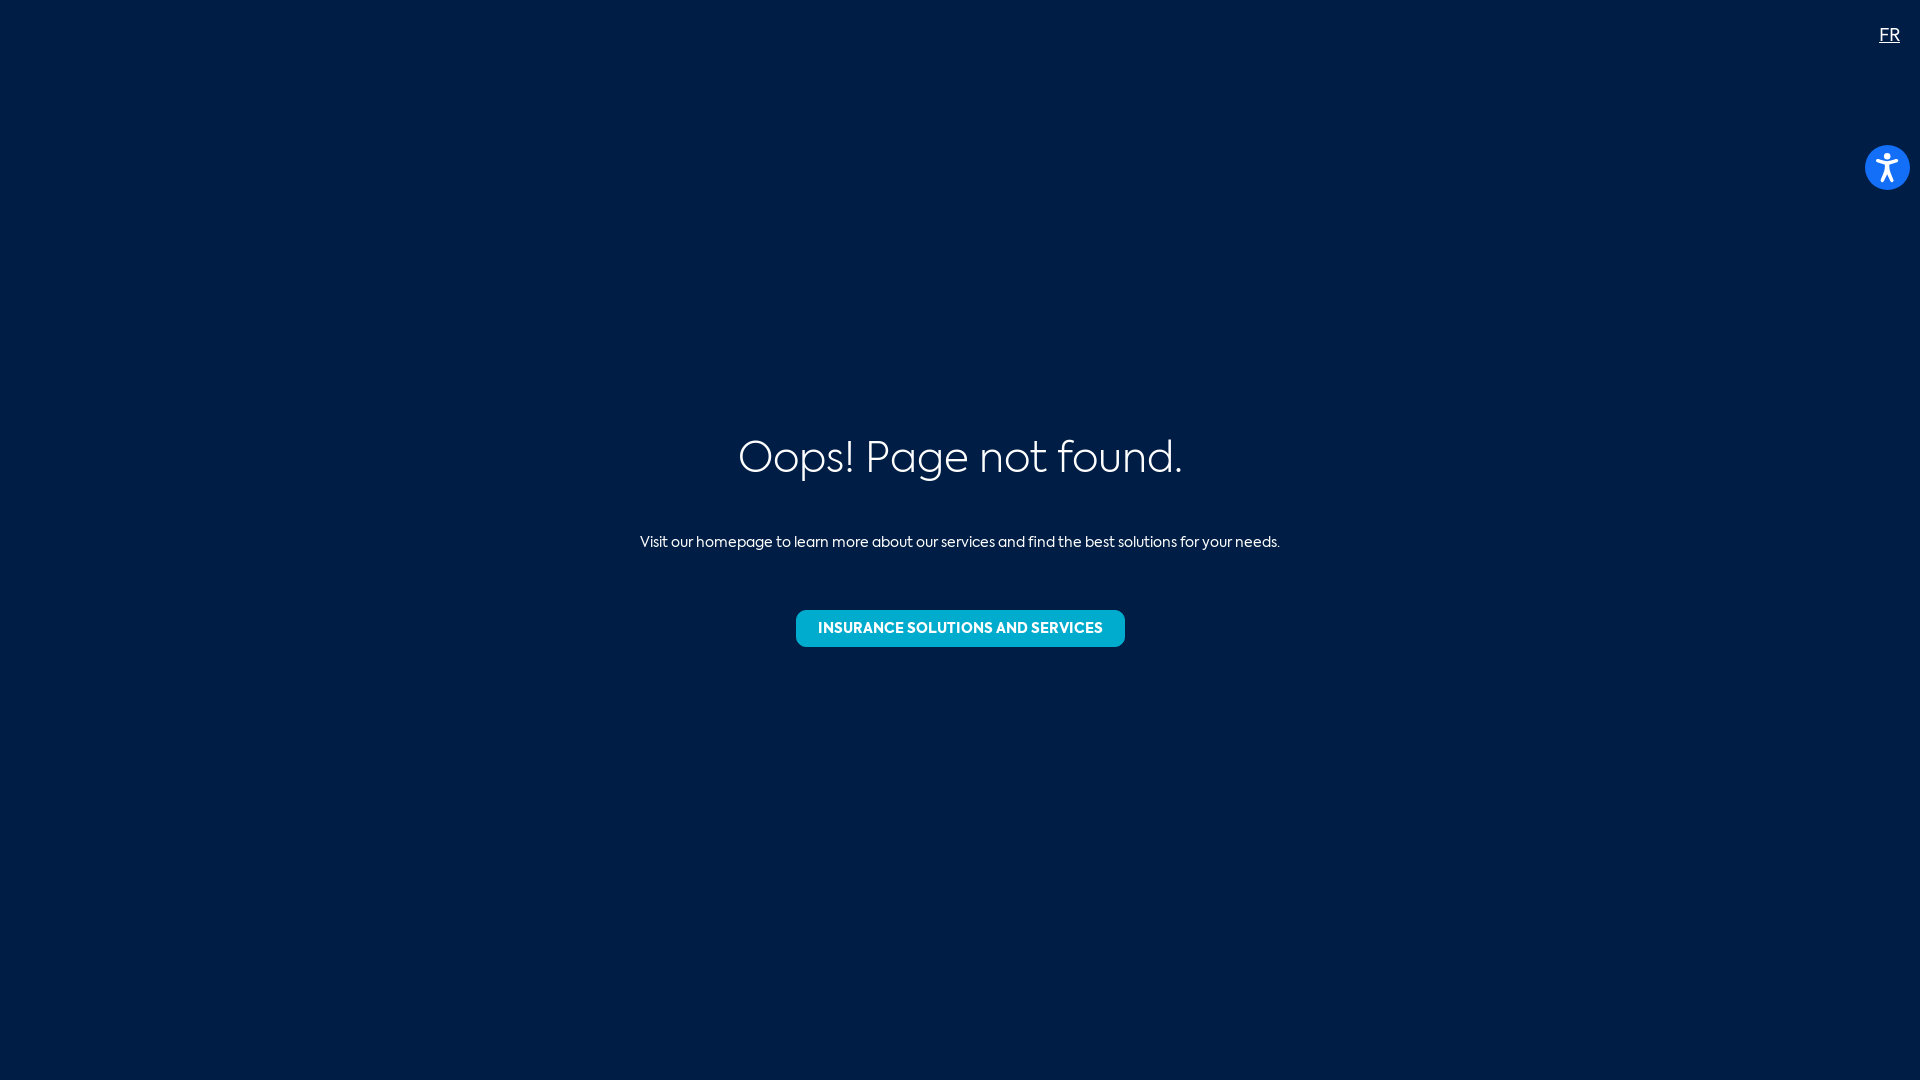  Describe the element at coordinates (1890, 36) in the screenshot. I see `FR` at that location.